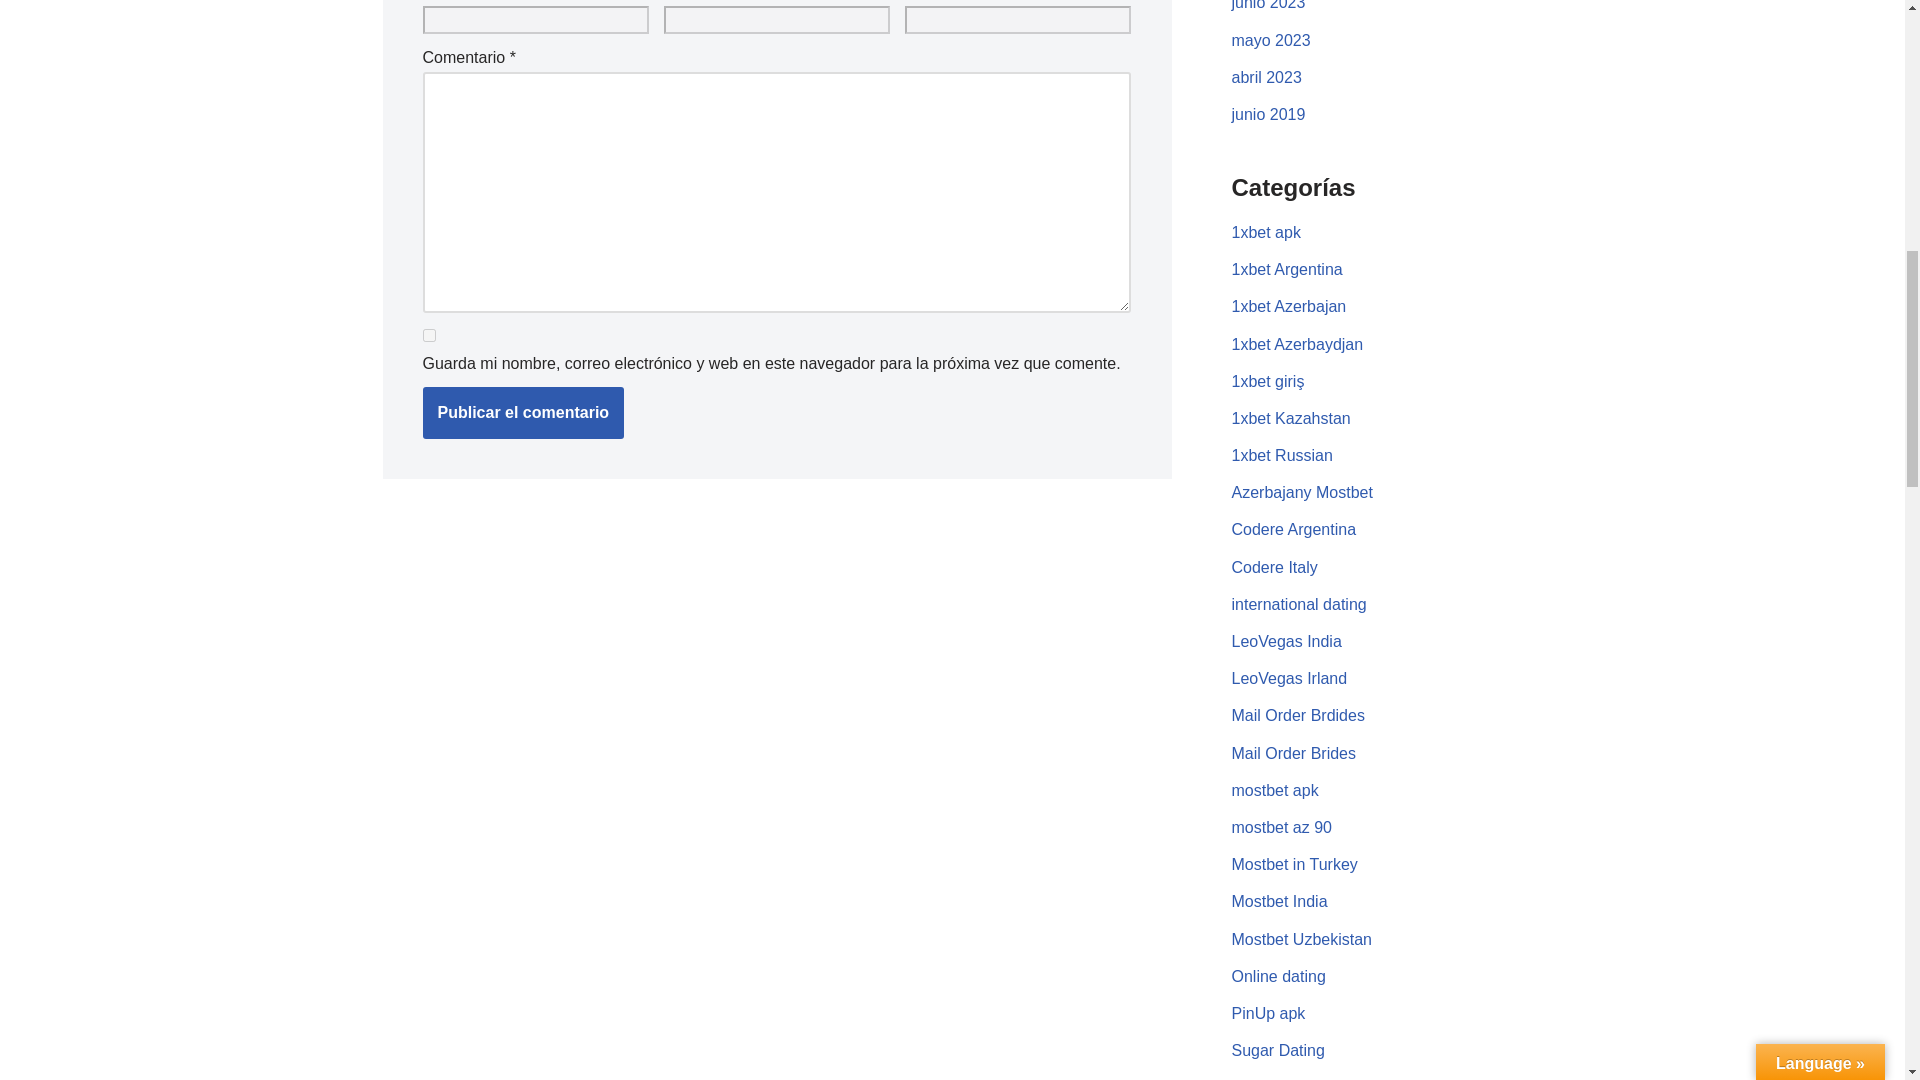 This screenshot has width=1920, height=1080. What do you see at coordinates (1268, 5) in the screenshot?
I see `junio 2023` at bounding box center [1268, 5].